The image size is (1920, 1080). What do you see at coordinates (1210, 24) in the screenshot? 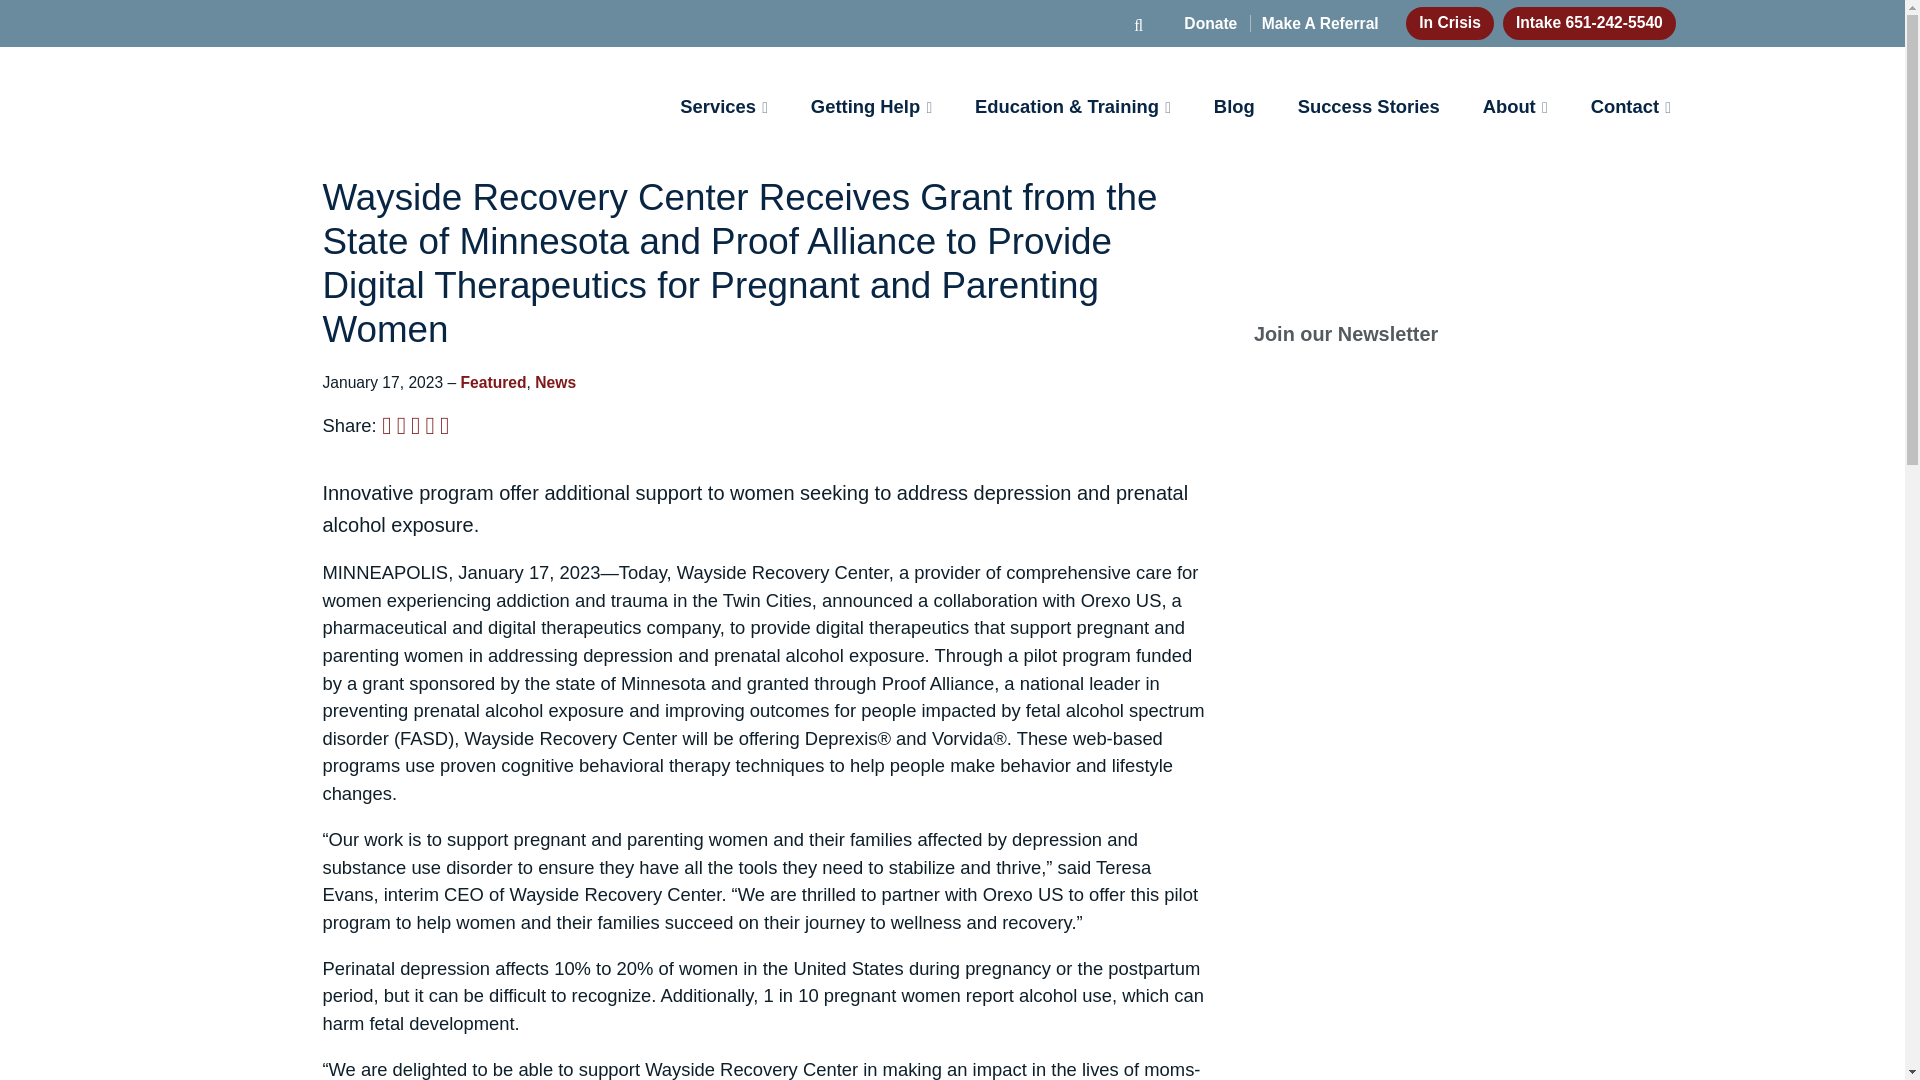
I see `Donate` at bounding box center [1210, 24].